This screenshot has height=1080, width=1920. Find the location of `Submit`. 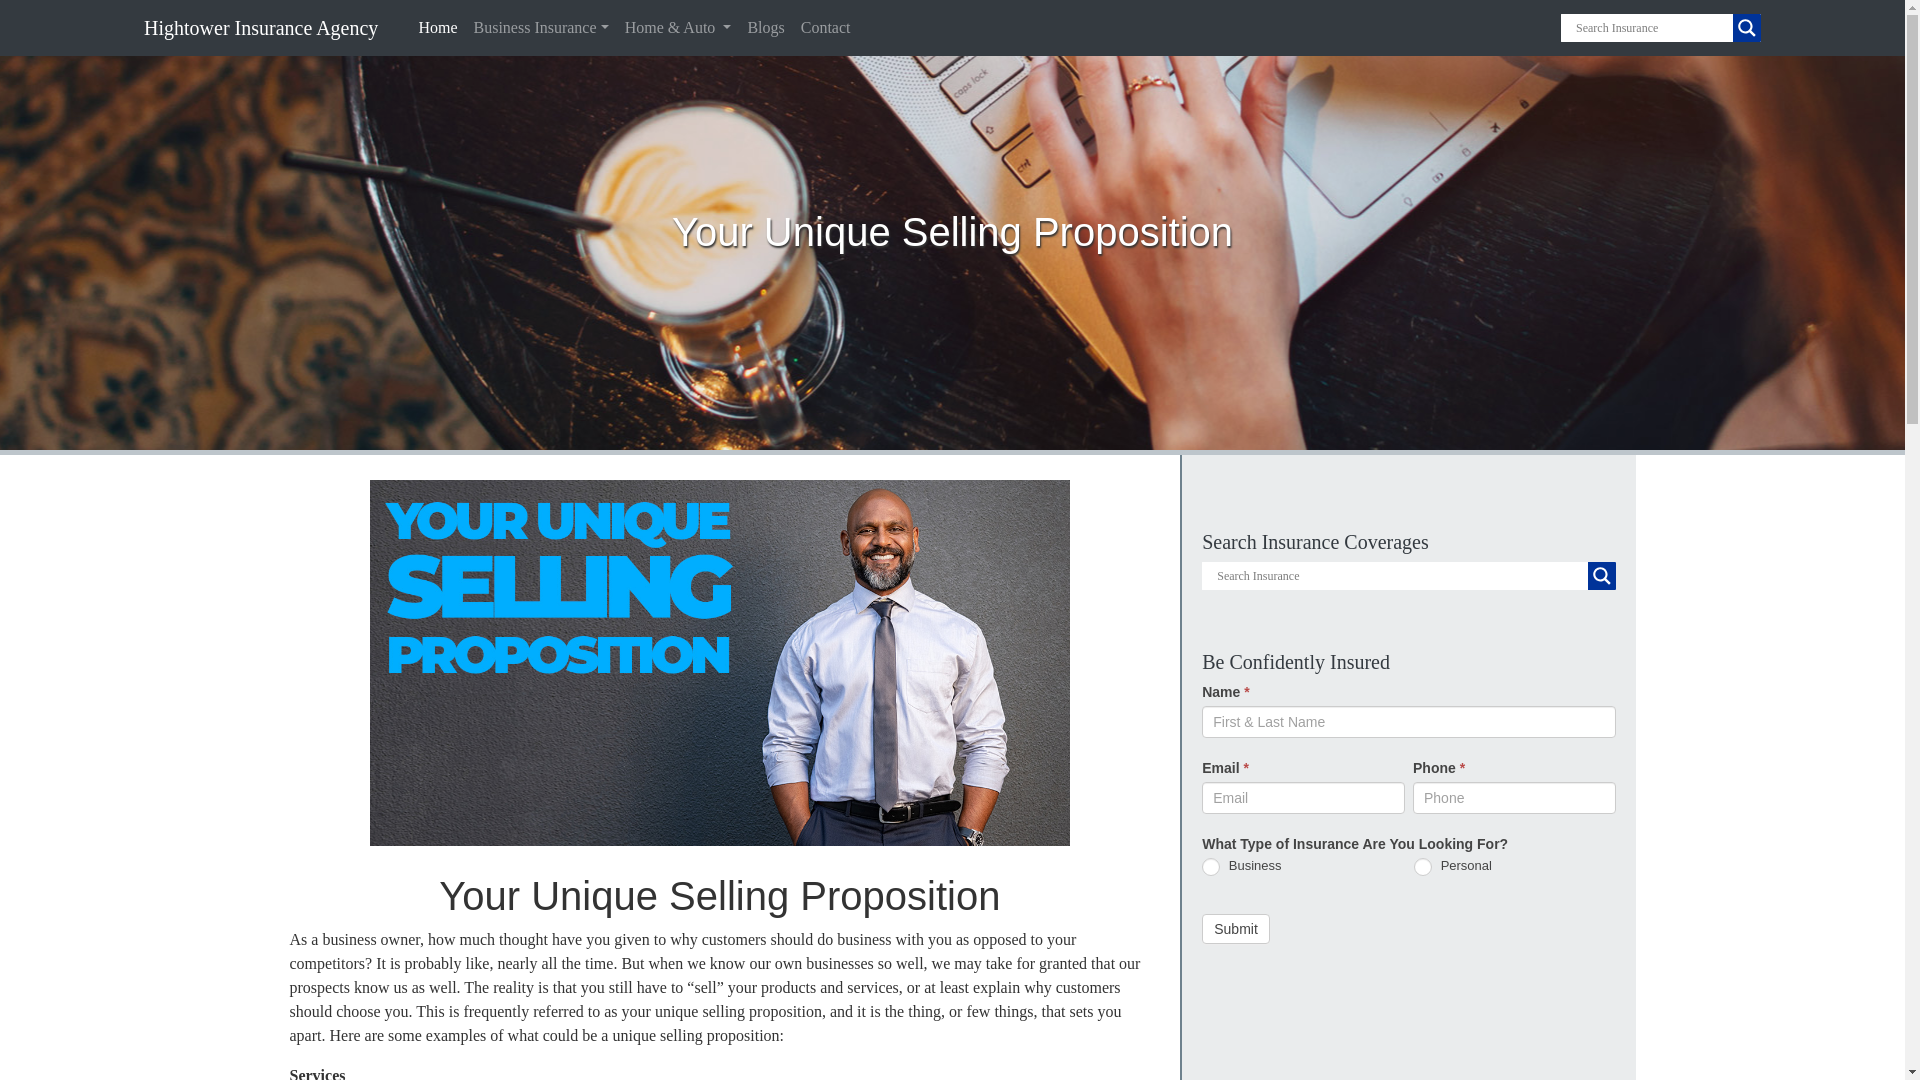

Submit is located at coordinates (1235, 928).